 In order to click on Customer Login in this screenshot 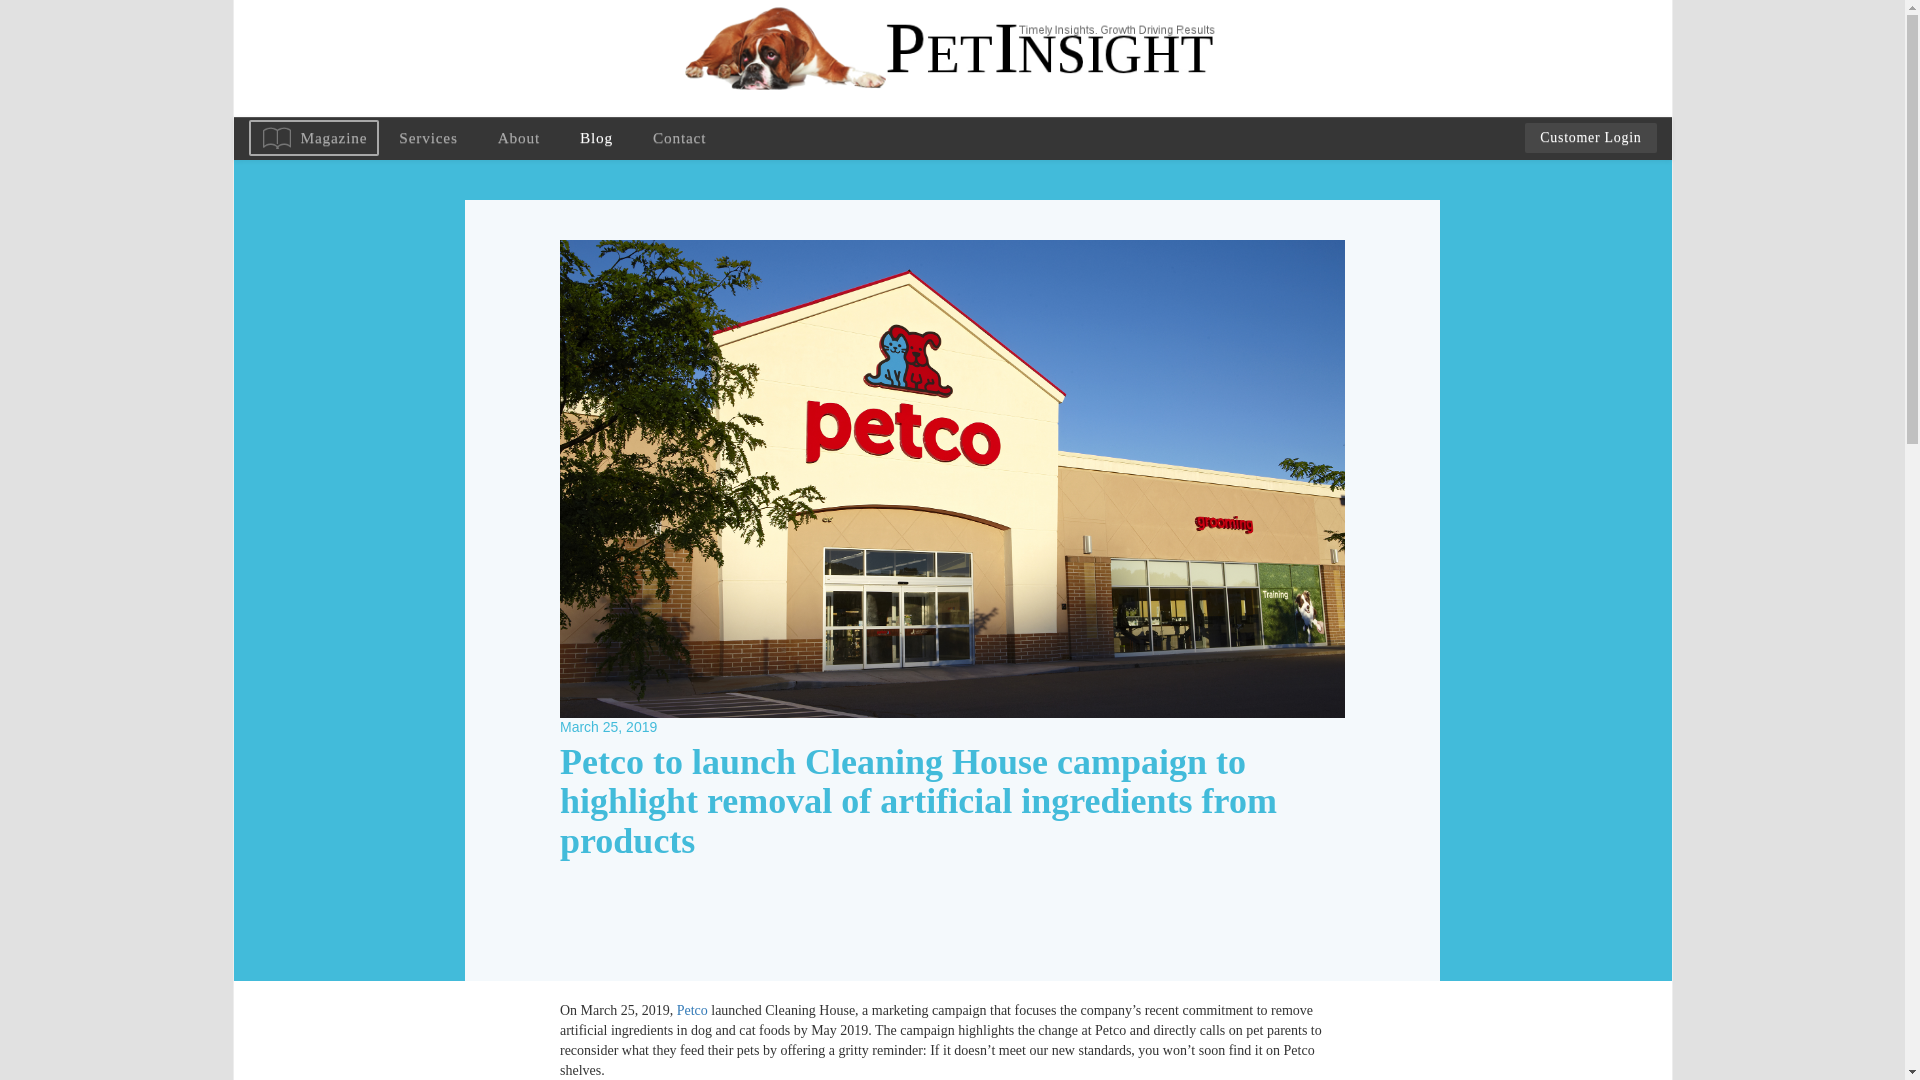, I will do `click(1590, 138)`.